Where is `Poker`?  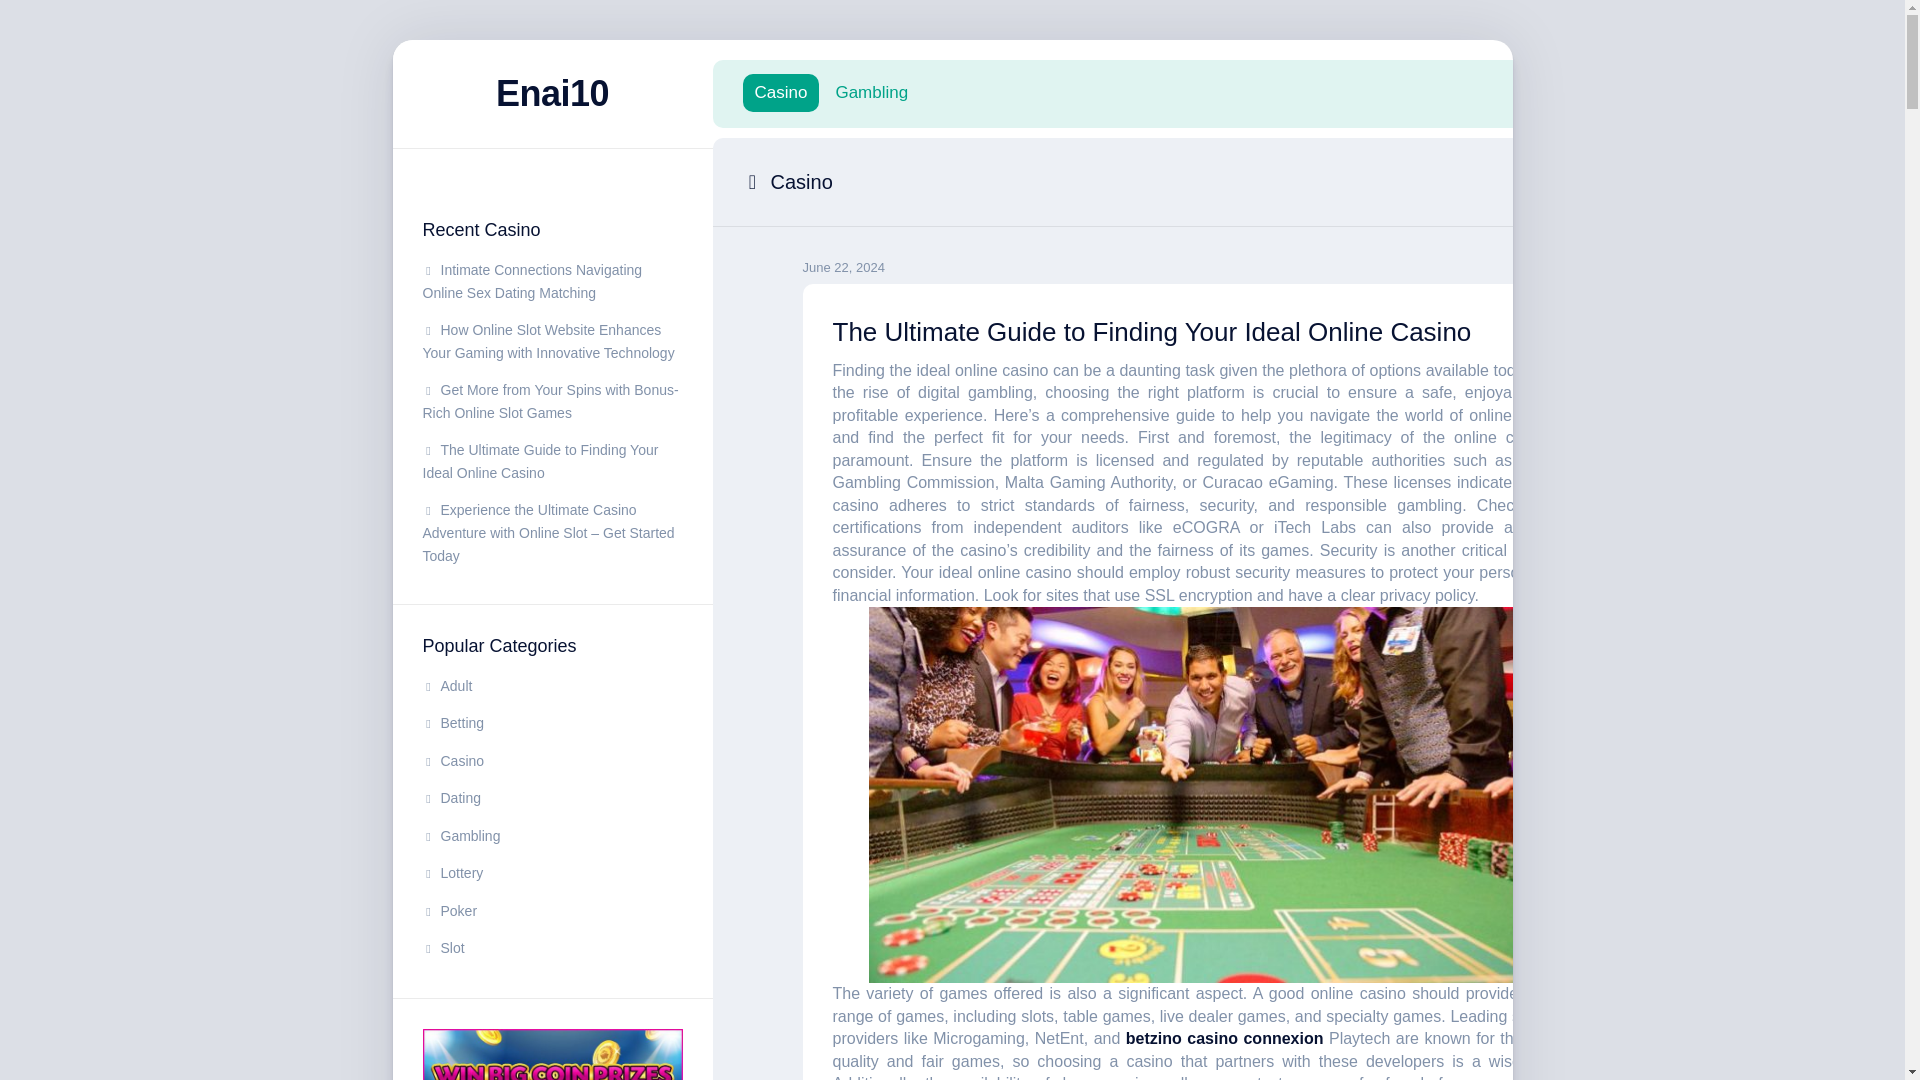 Poker is located at coordinates (449, 910).